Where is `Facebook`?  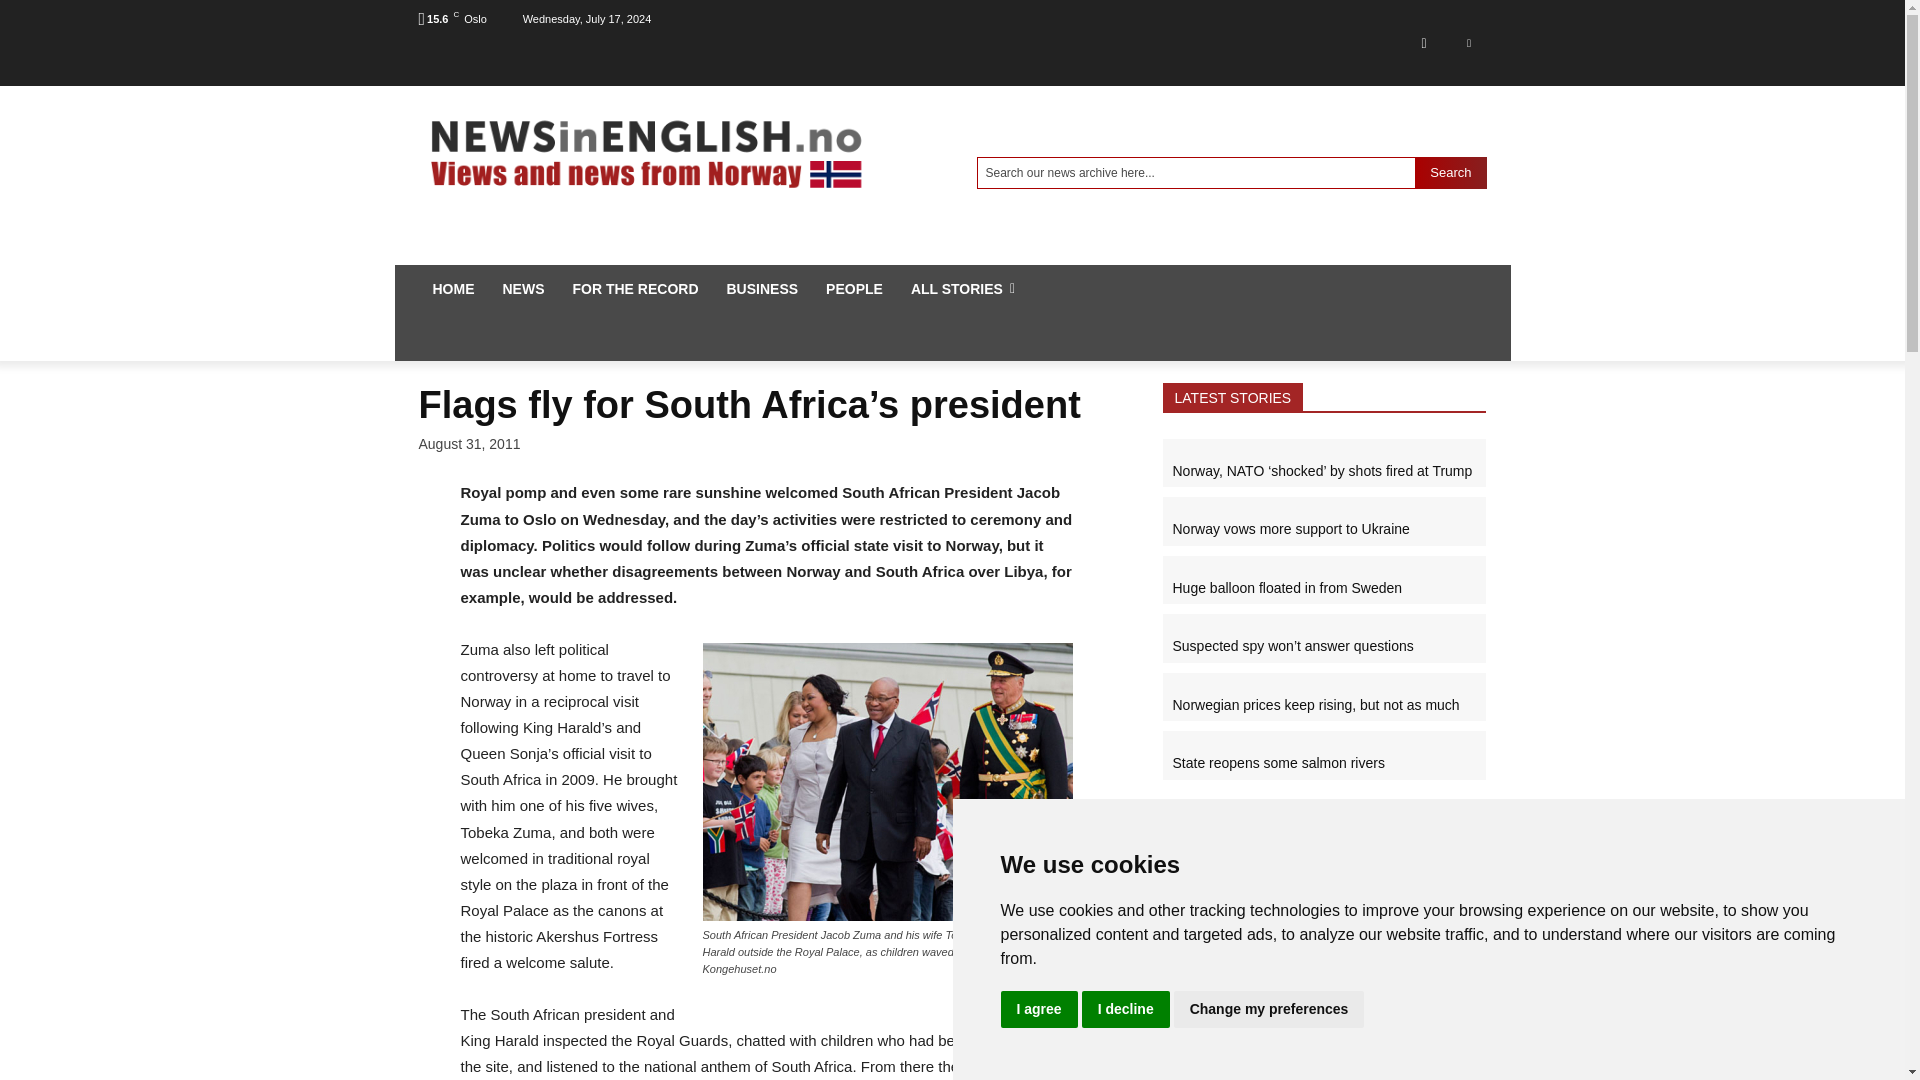 Facebook is located at coordinates (1423, 42).